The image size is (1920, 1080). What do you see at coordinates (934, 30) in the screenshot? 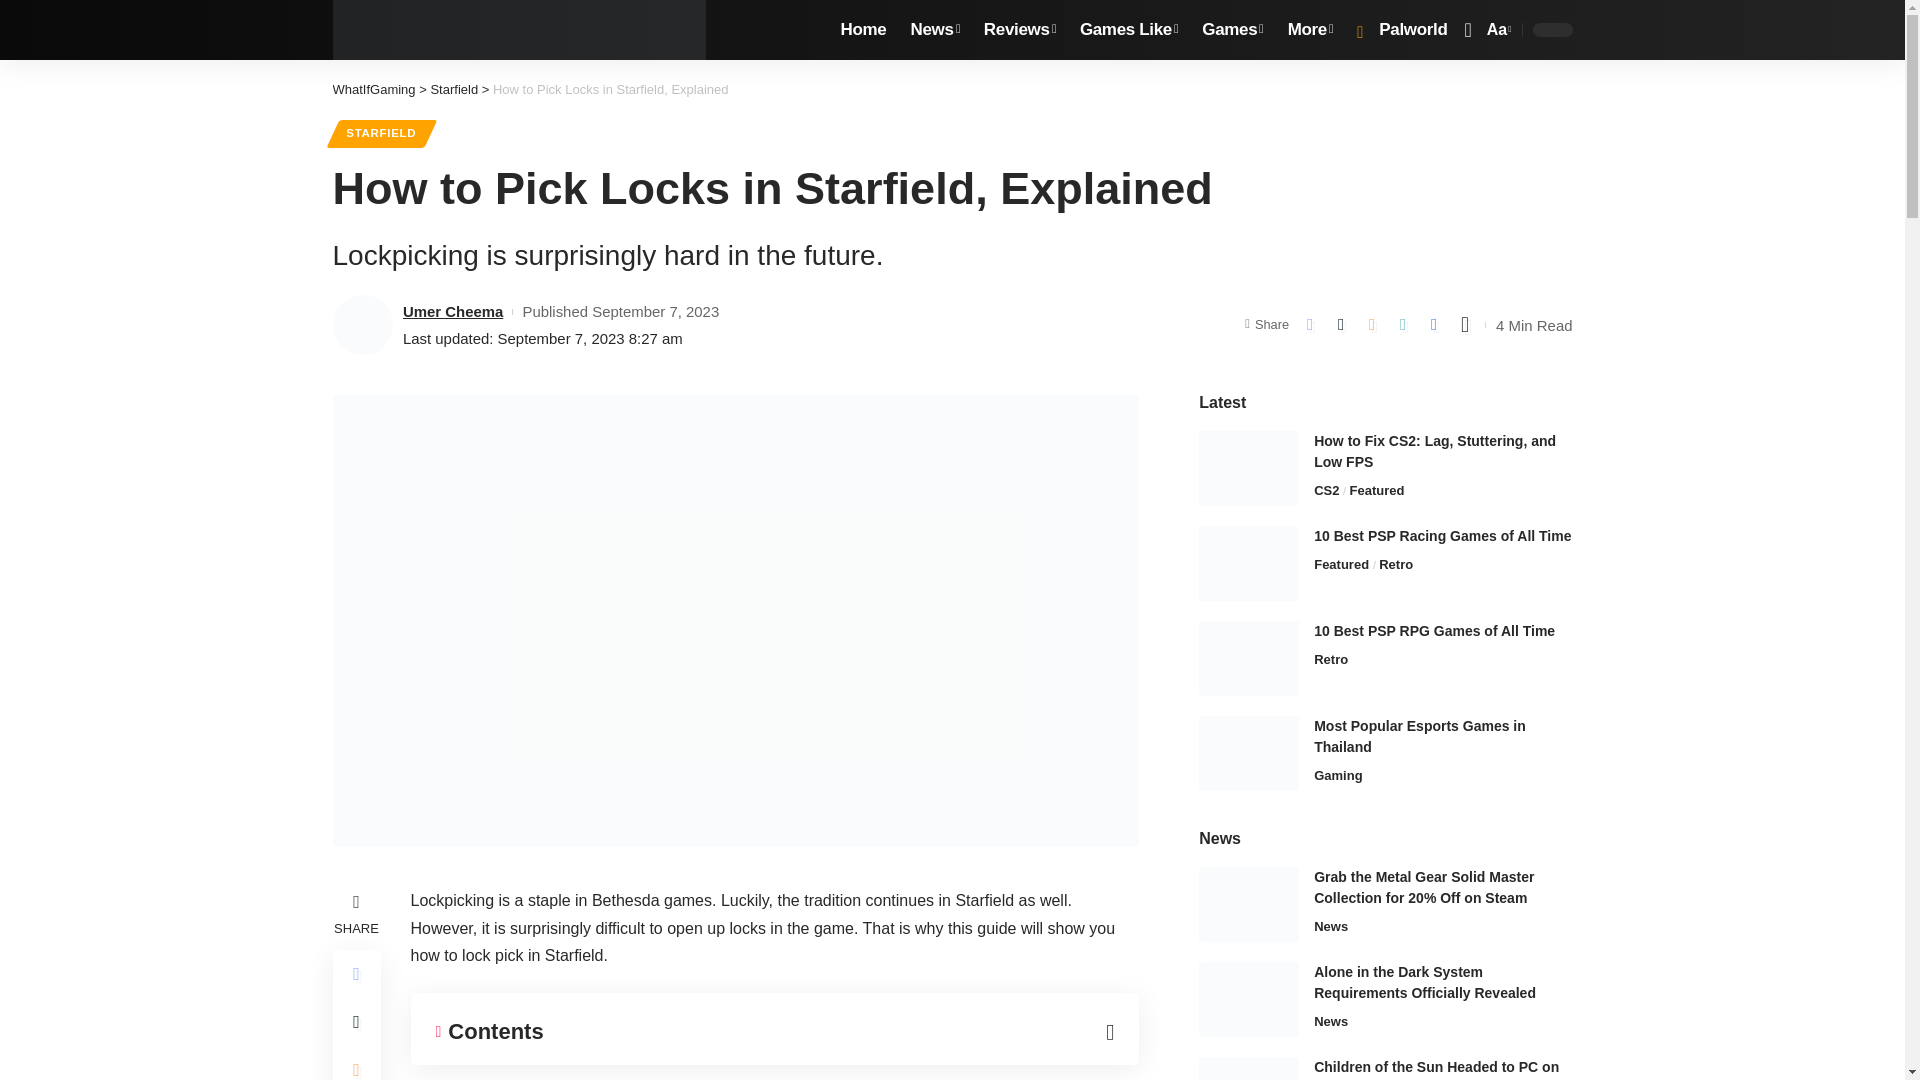
I see `News` at bounding box center [934, 30].